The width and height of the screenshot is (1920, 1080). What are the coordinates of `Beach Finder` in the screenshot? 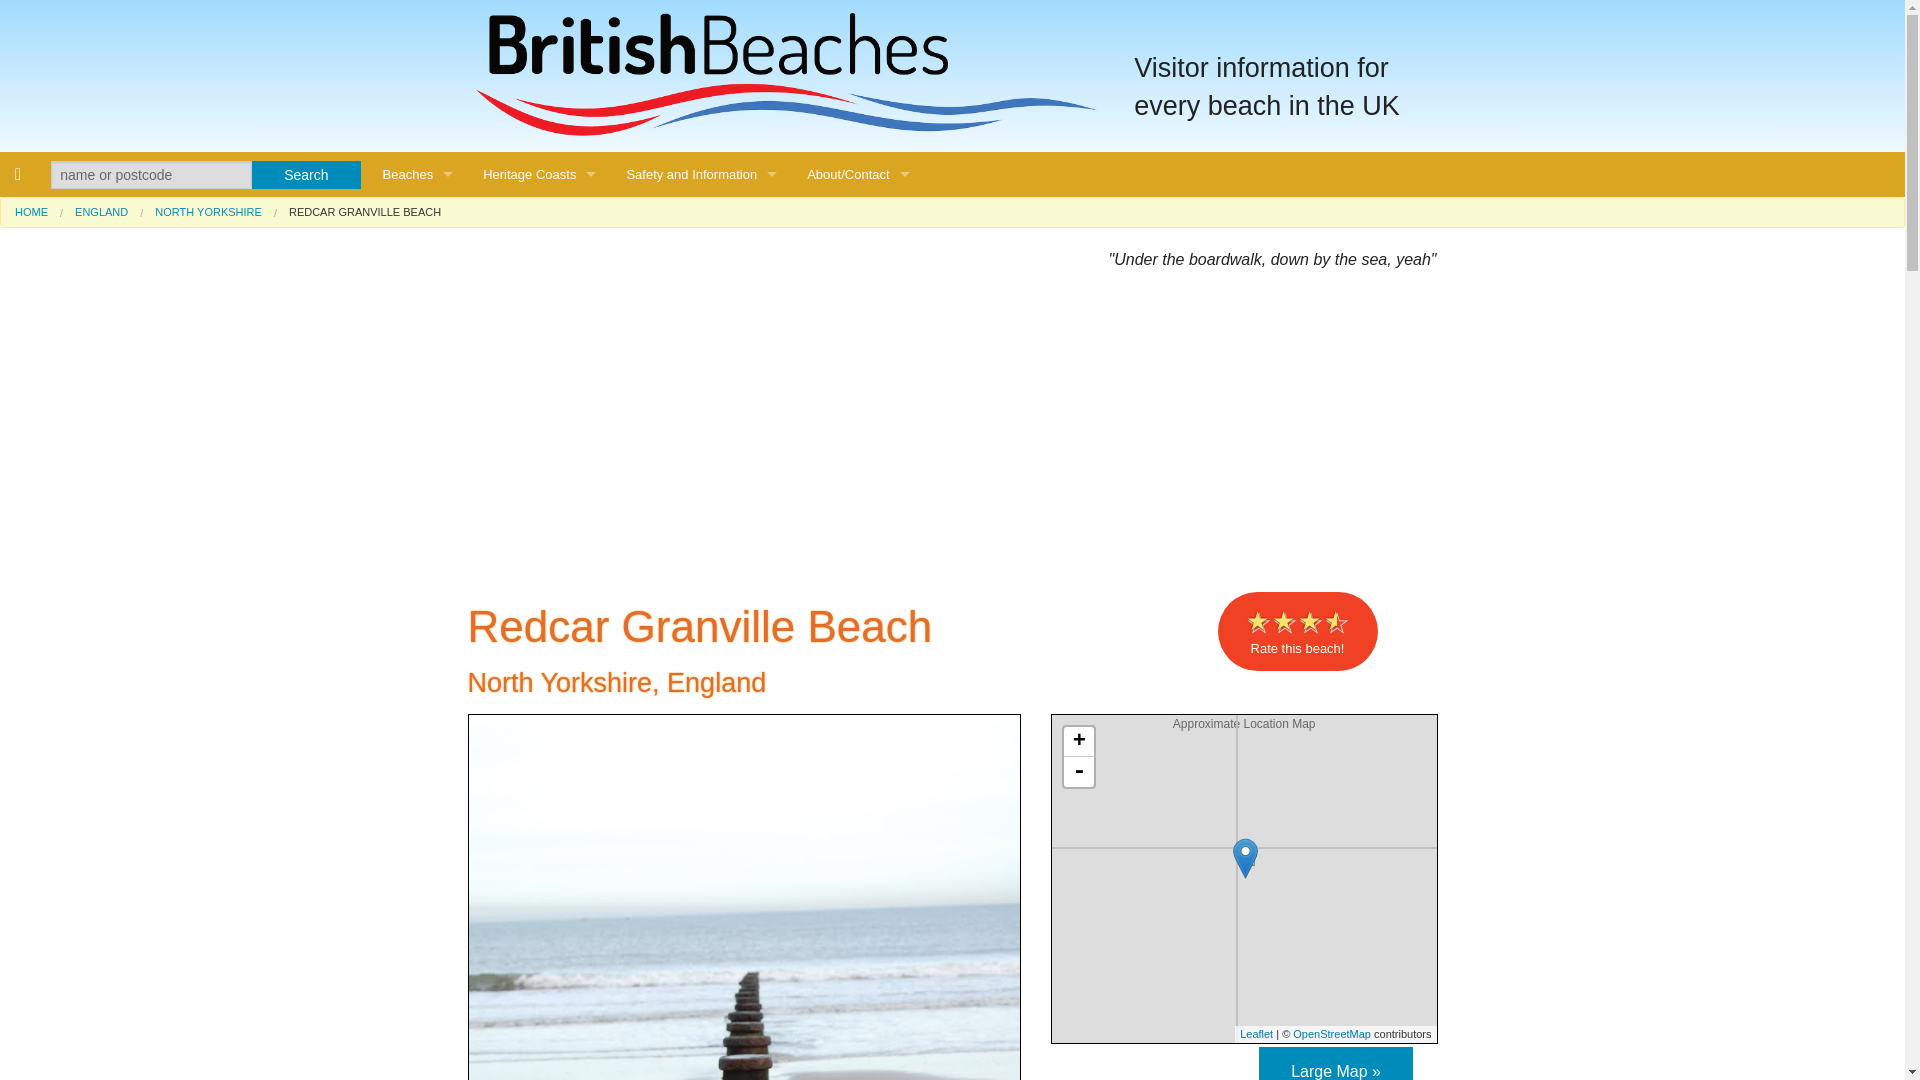 It's located at (418, 354).